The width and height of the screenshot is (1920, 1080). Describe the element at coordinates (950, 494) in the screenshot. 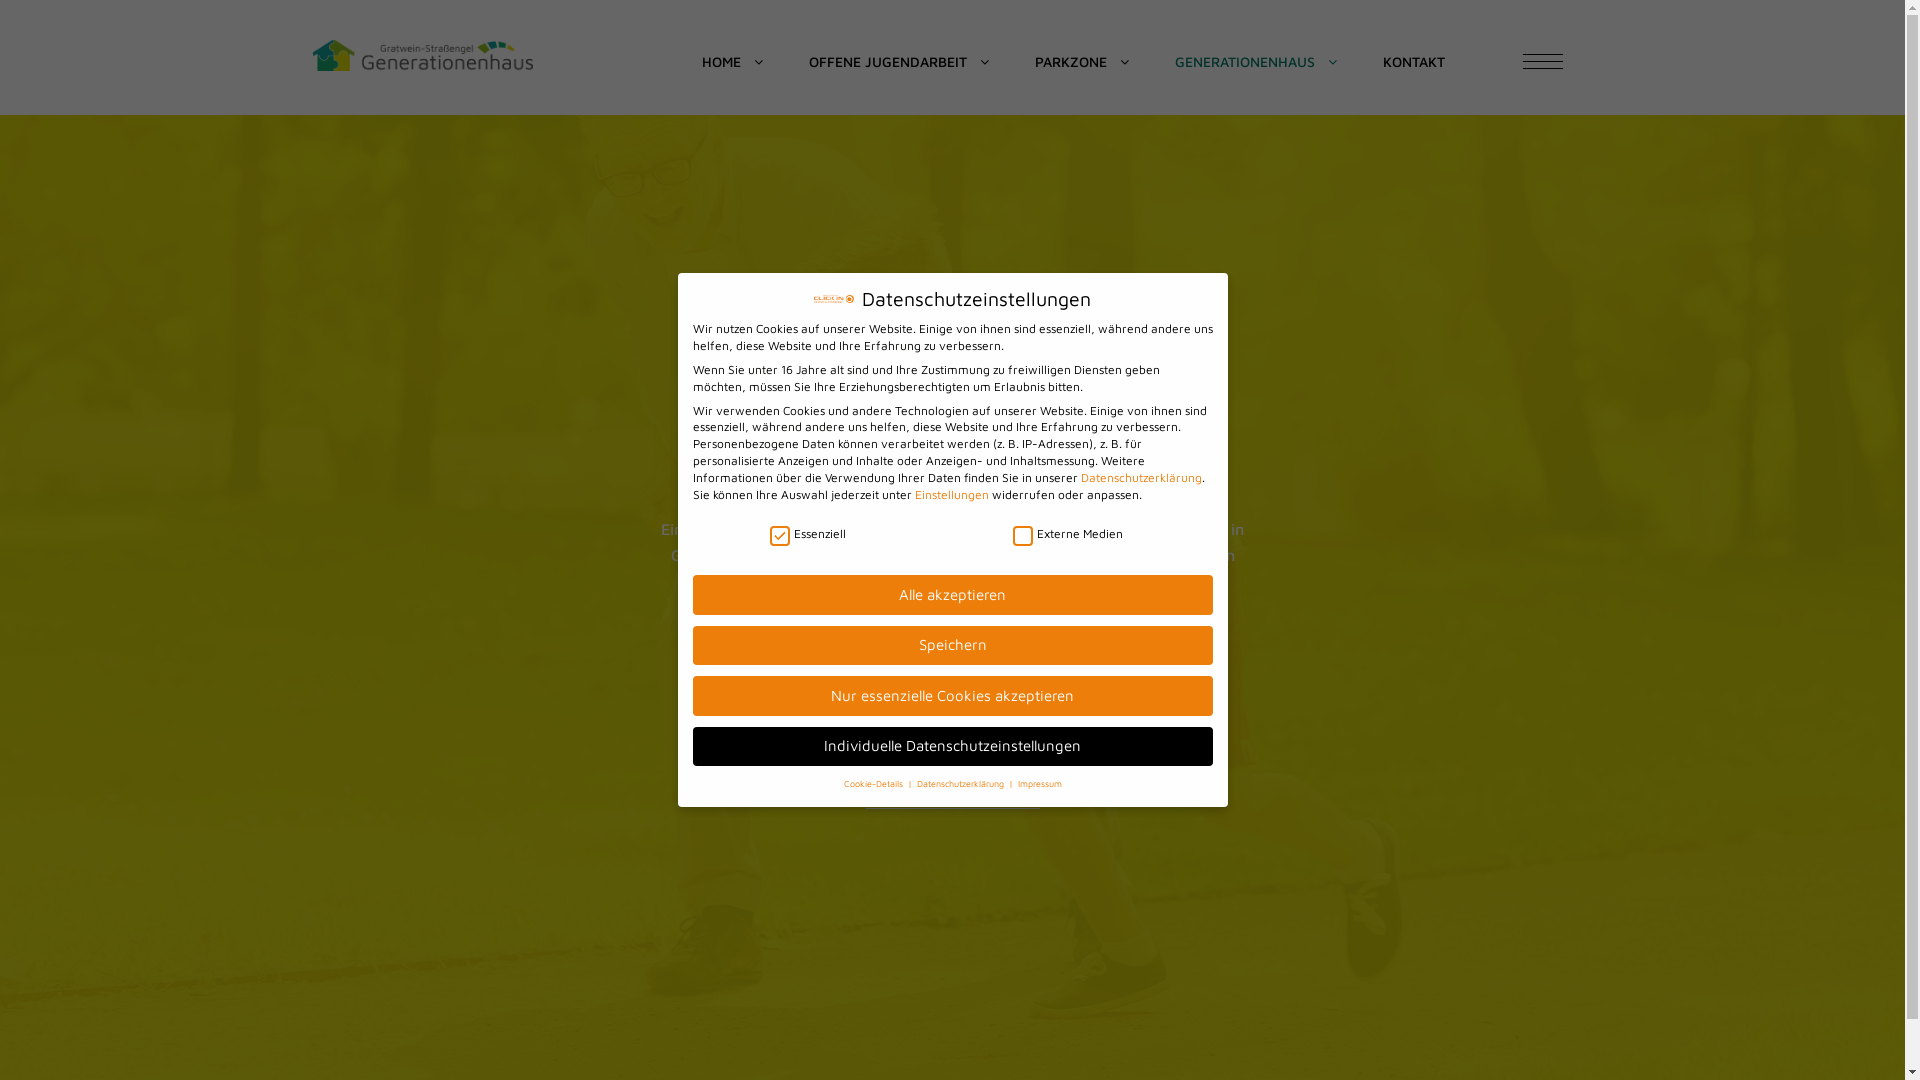

I see `Einstellungen` at that location.